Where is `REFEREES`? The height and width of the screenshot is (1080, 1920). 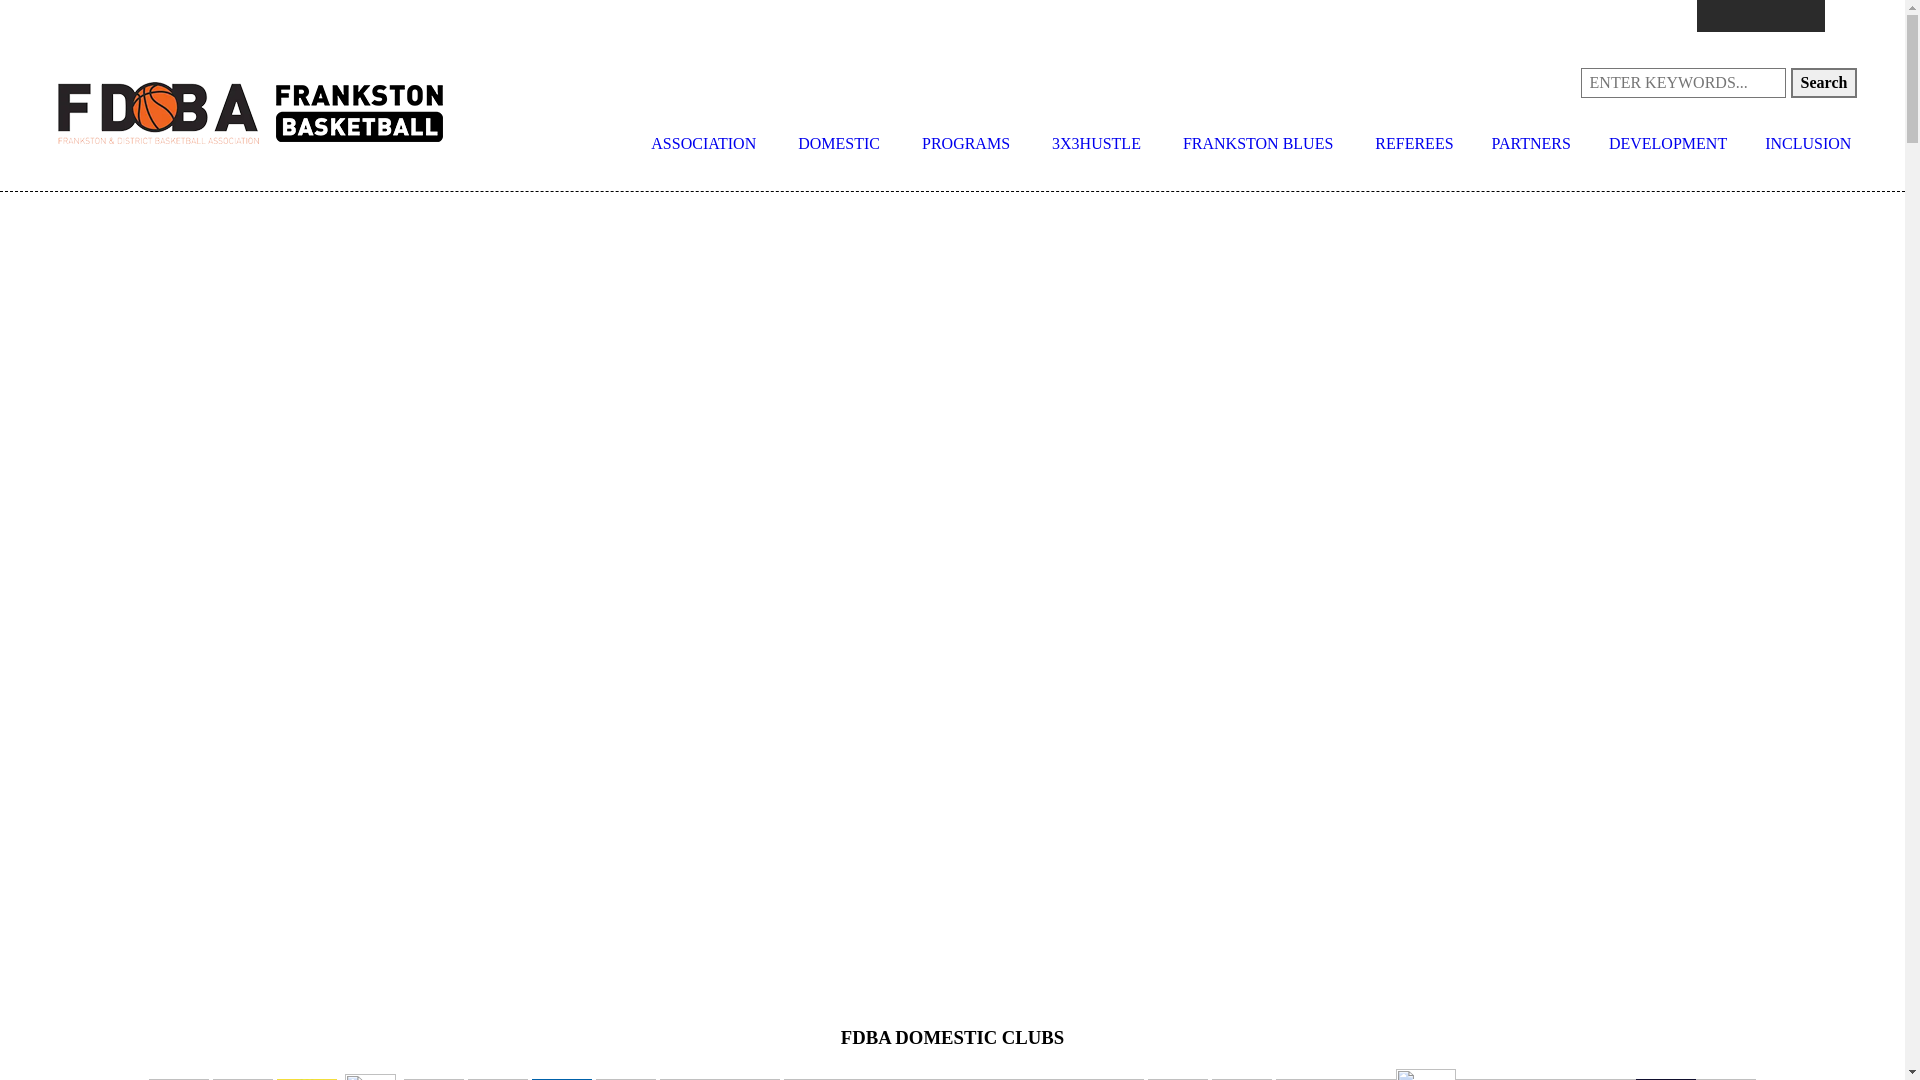
REFEREES is located at coordinates (1414, 144).